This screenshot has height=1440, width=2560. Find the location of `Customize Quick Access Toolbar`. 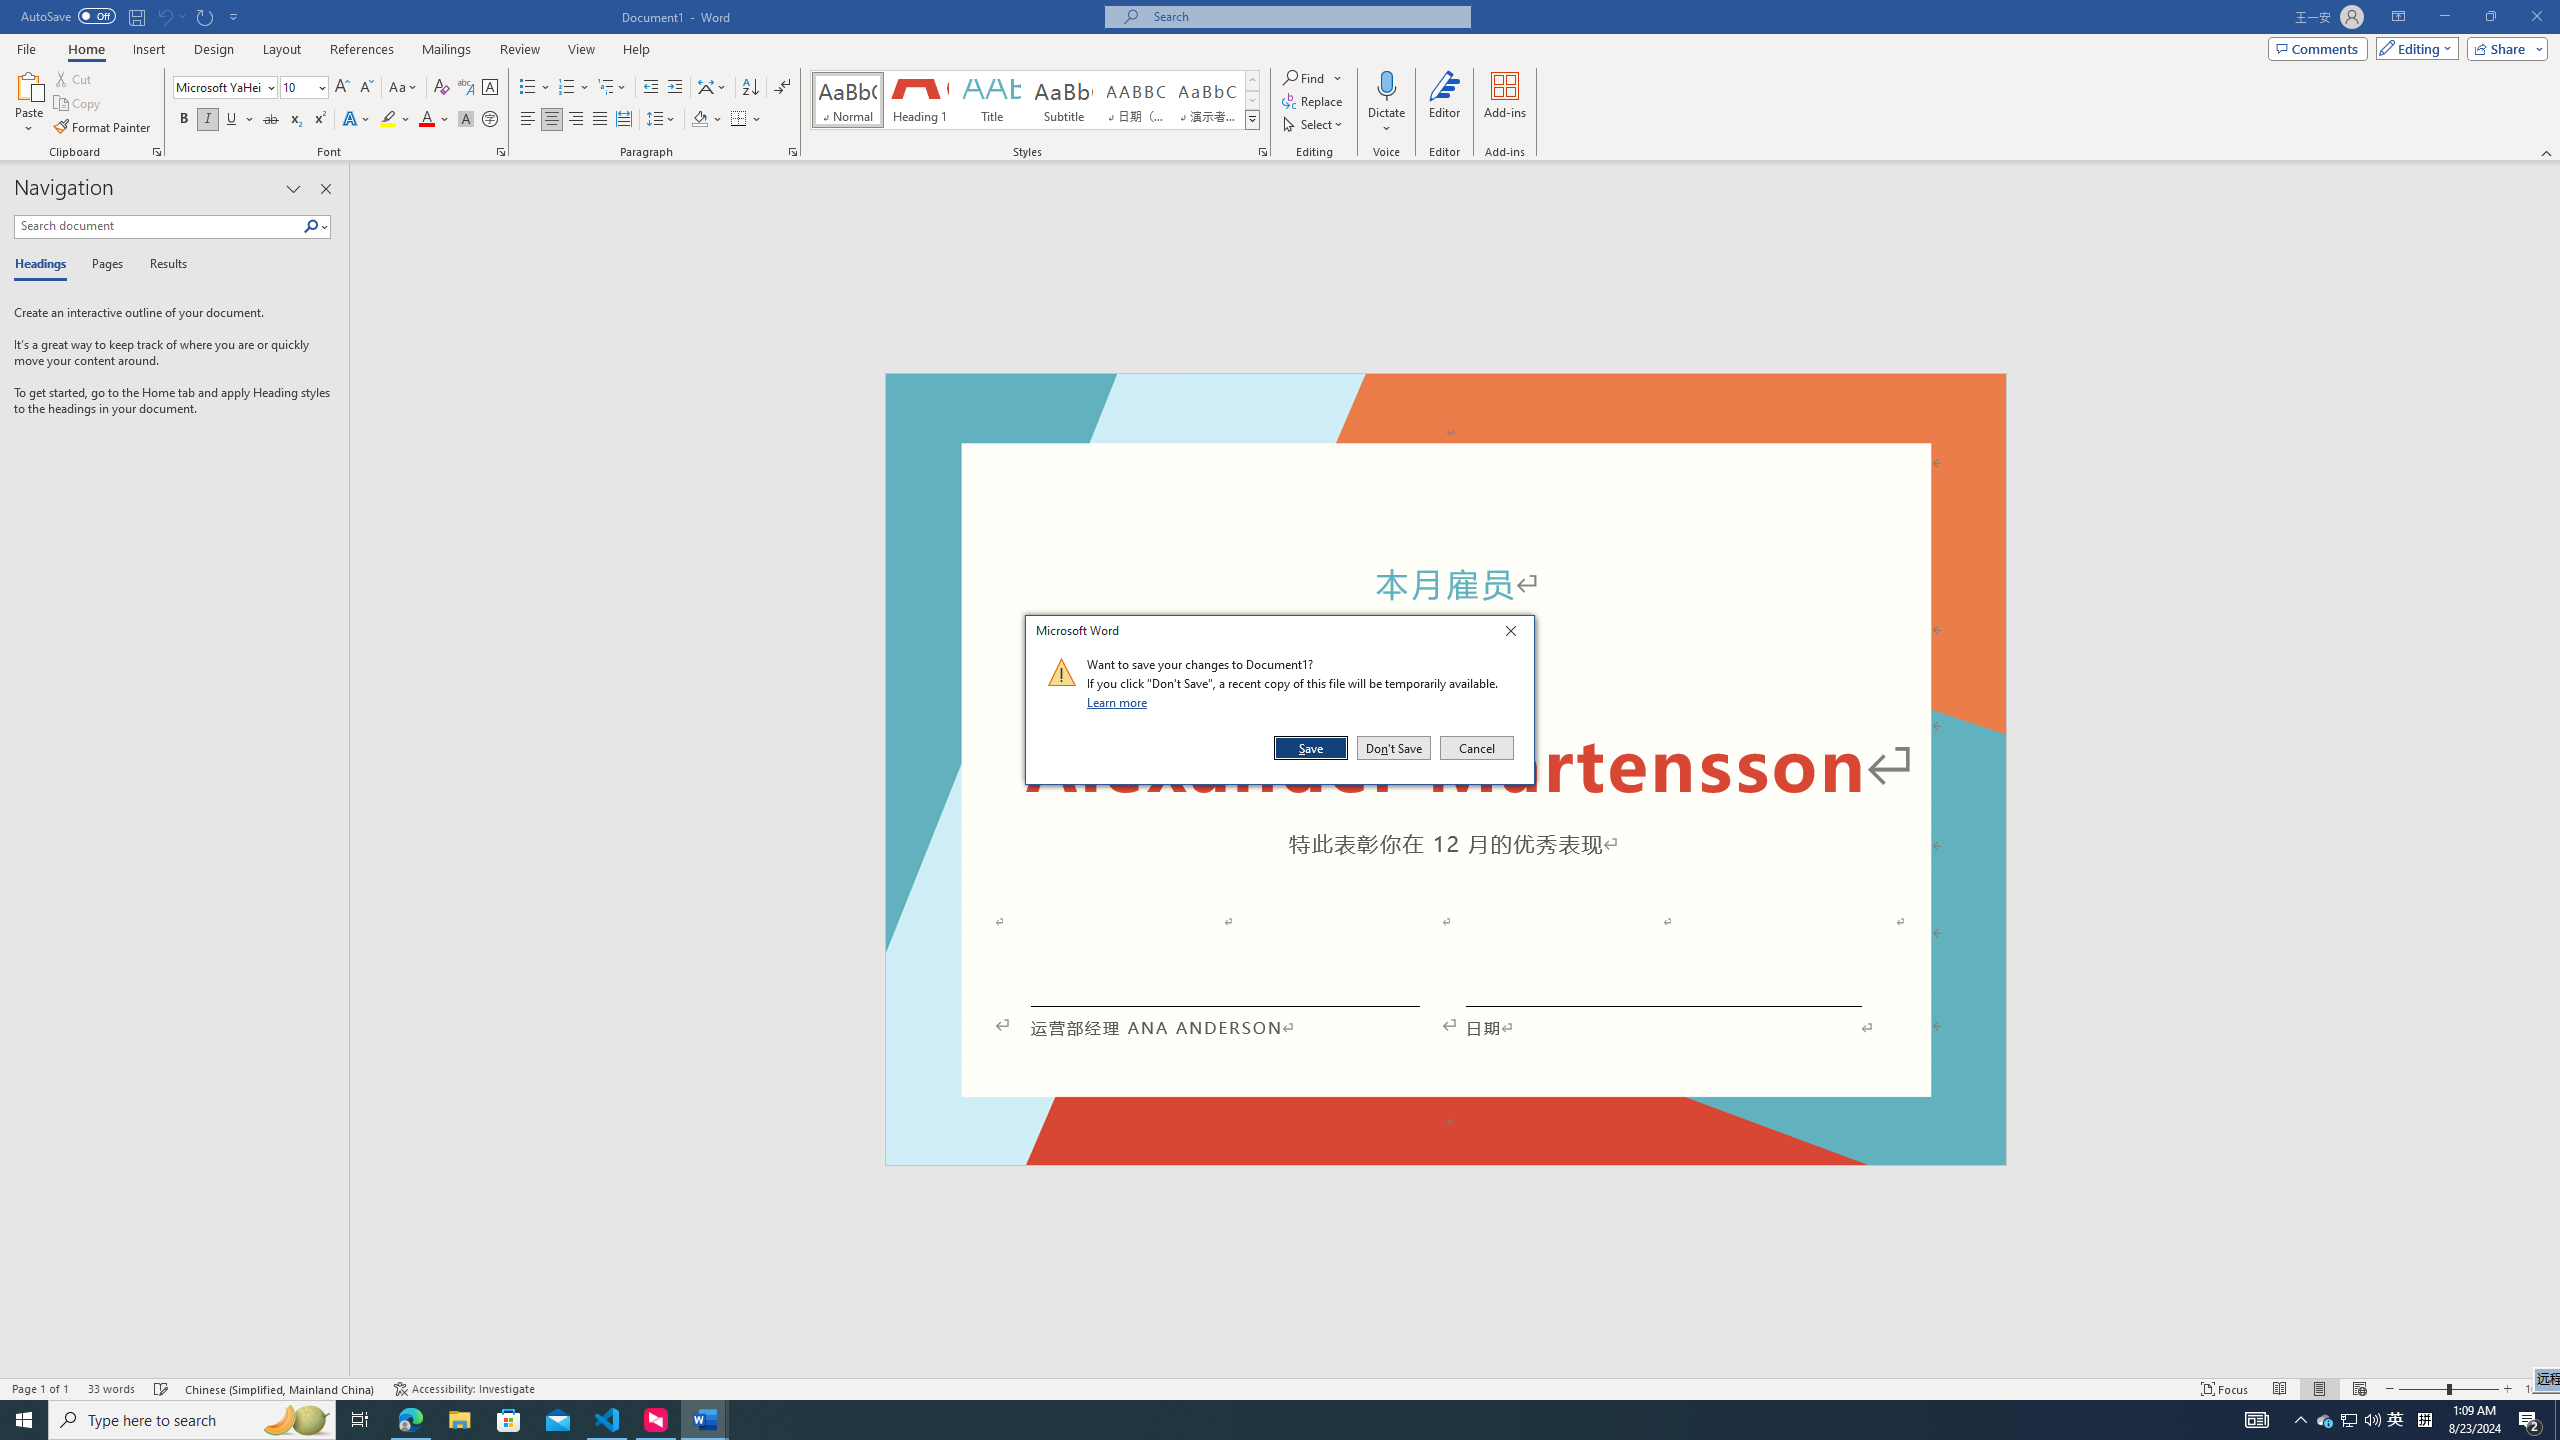

Customize Quick Access Toolbar is located at coordinates (234, 16).